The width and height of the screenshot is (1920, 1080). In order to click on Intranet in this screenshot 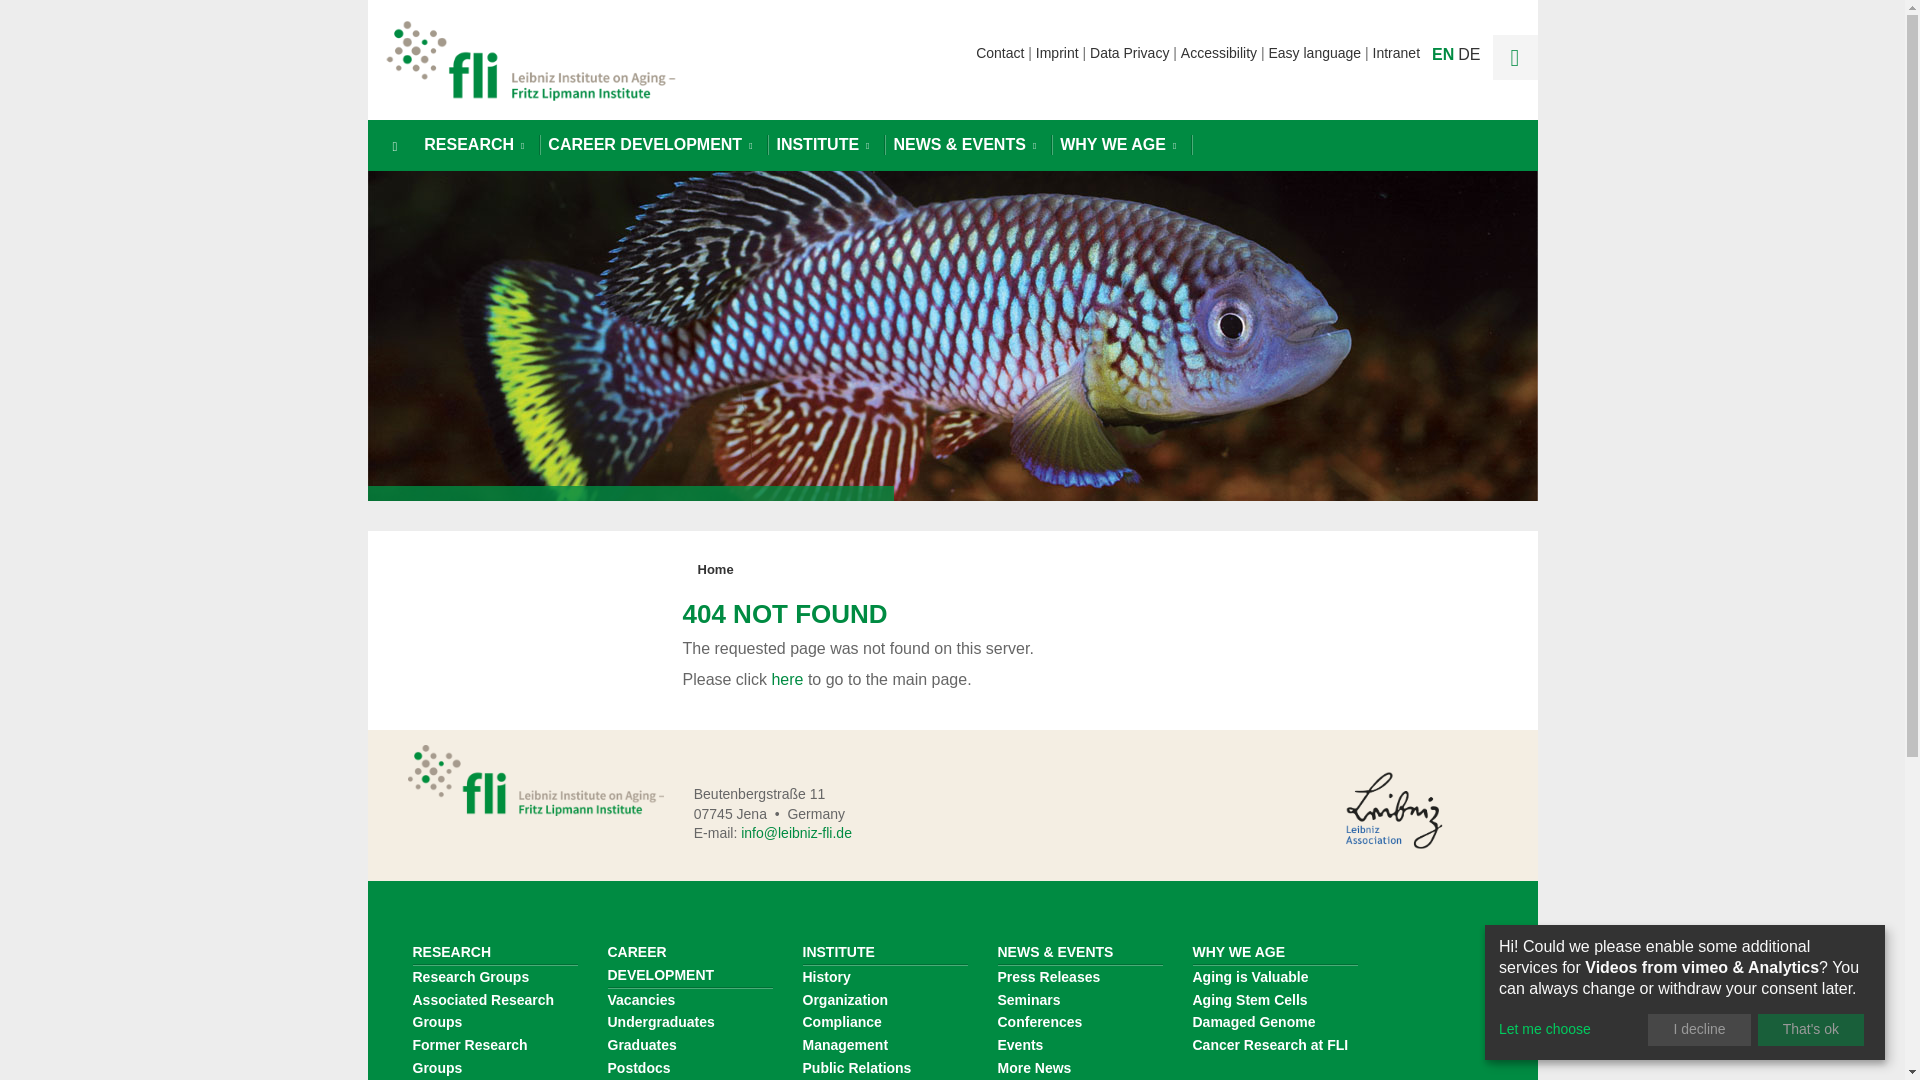, I will do `click(1396, 52)`.